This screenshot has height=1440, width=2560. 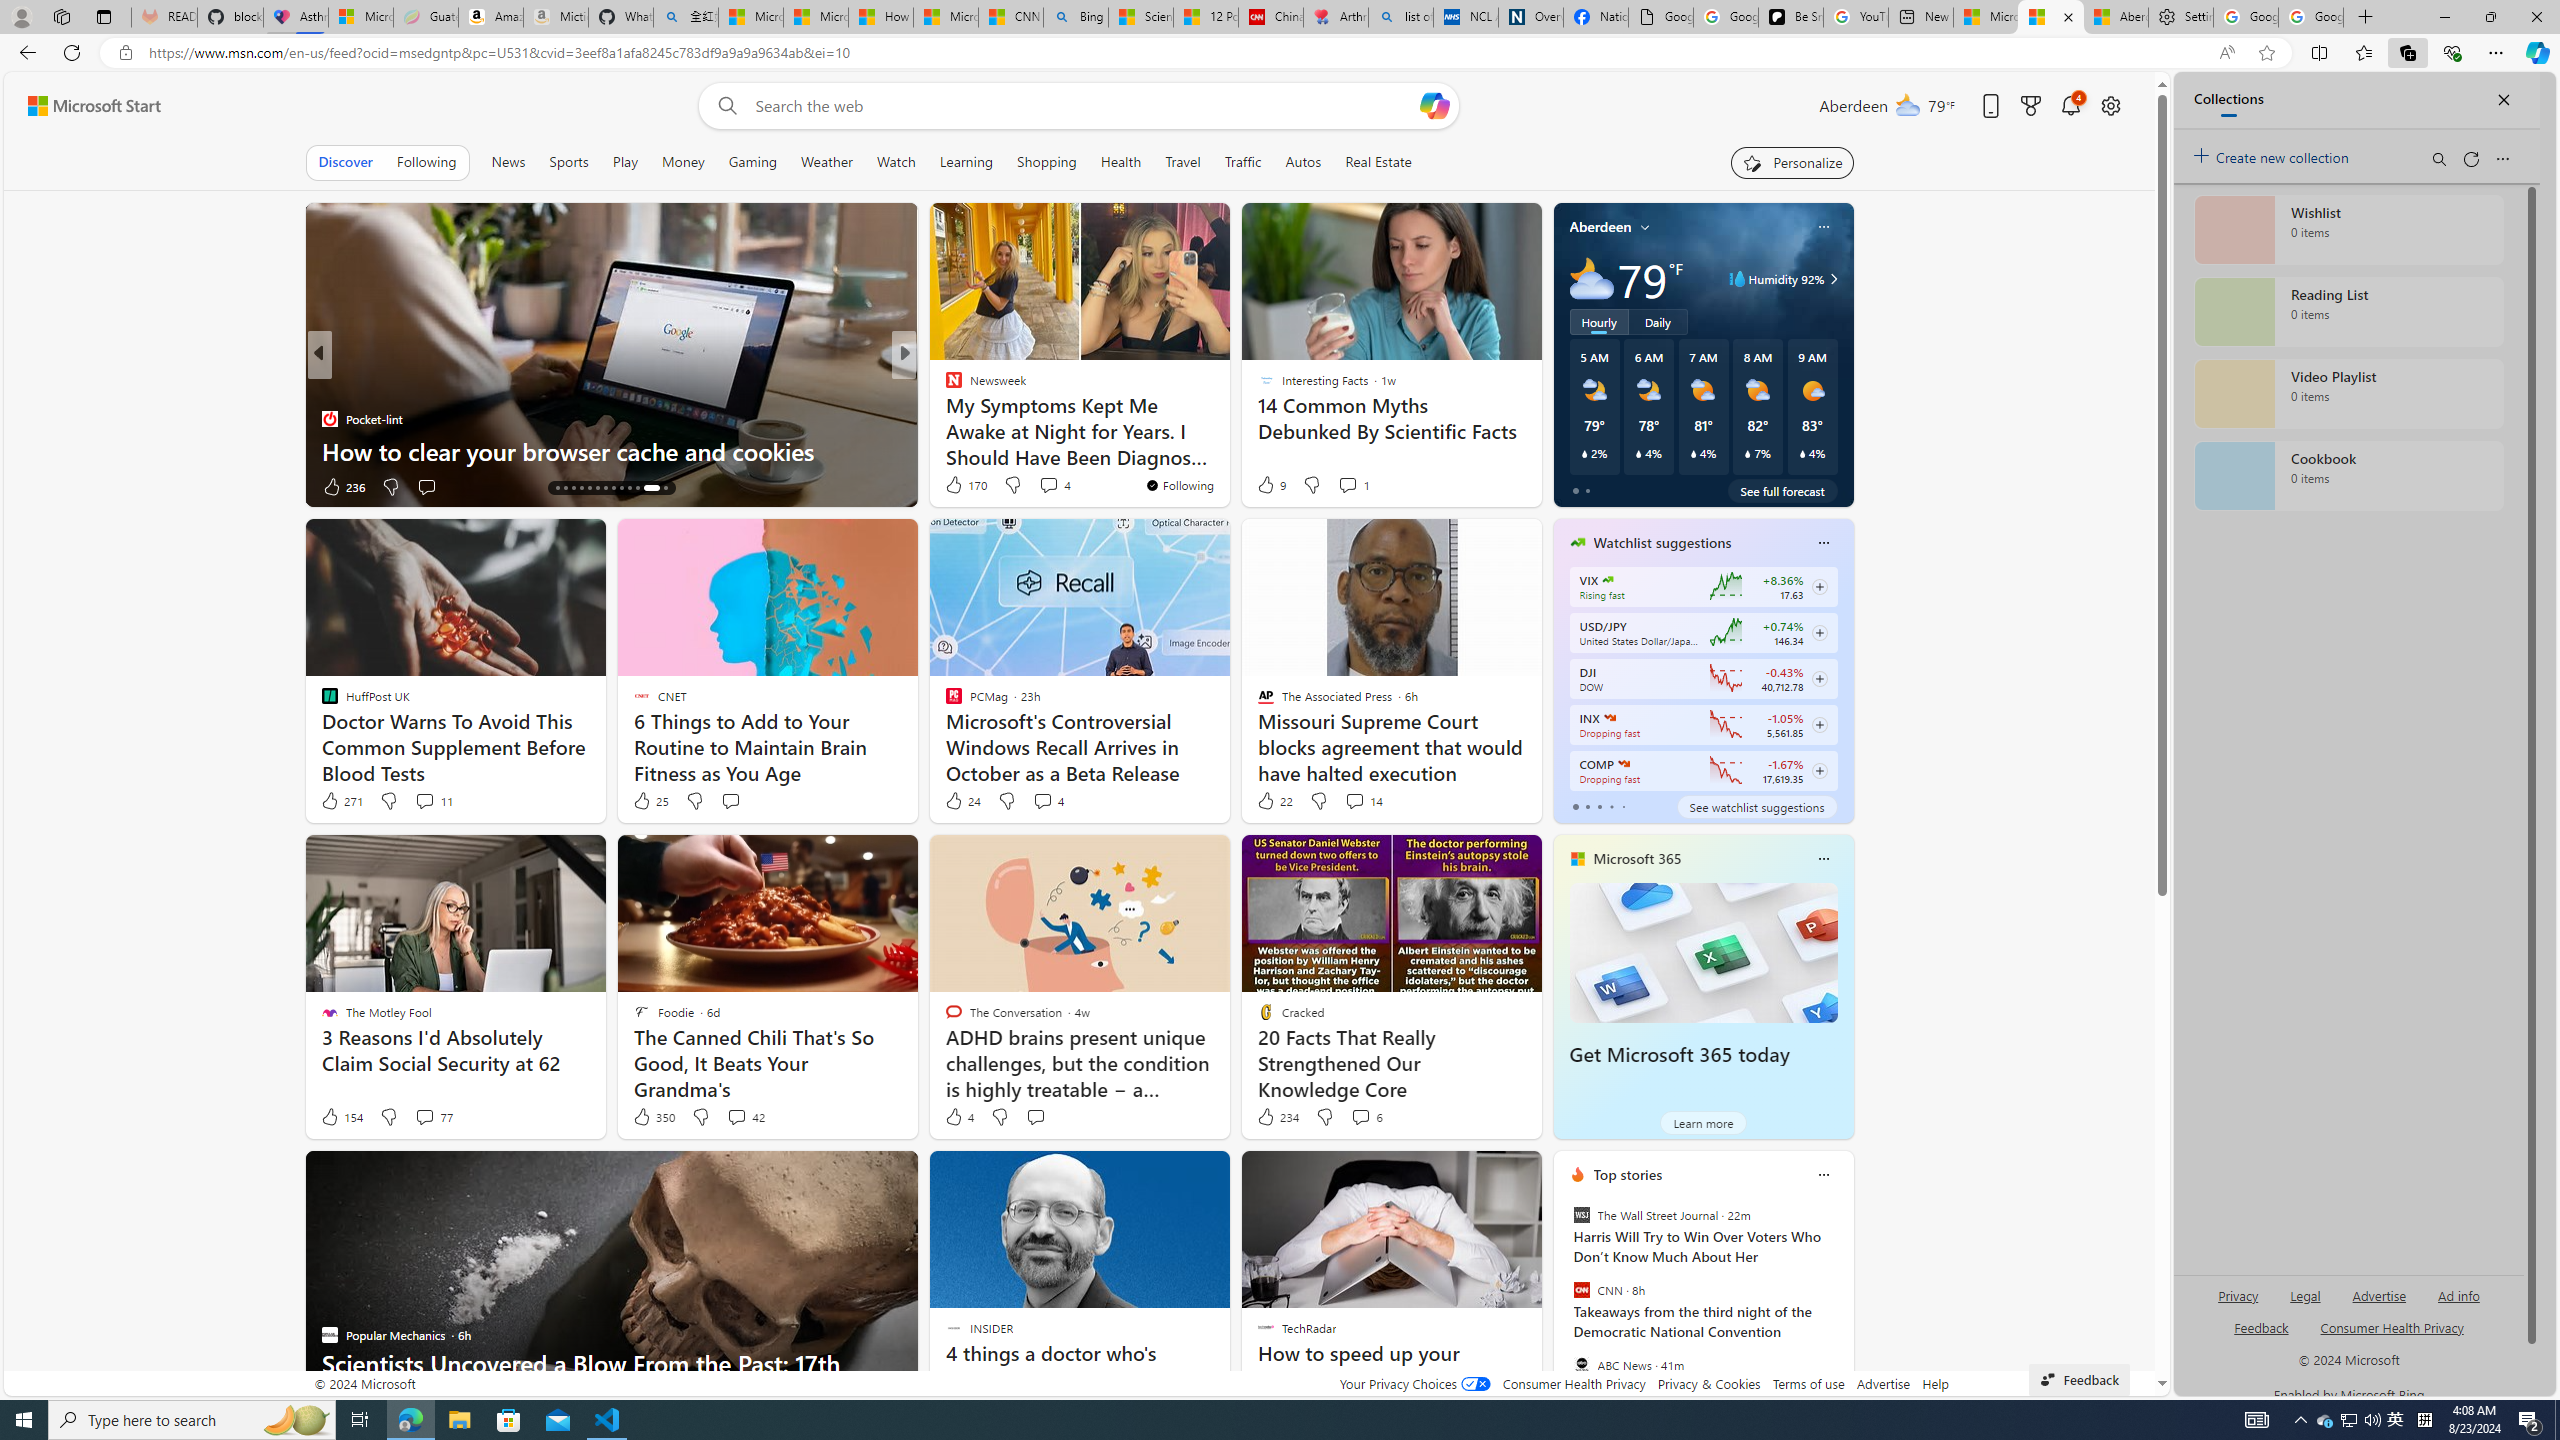 I want to click on 25 Like, so click(x=648, y=801).